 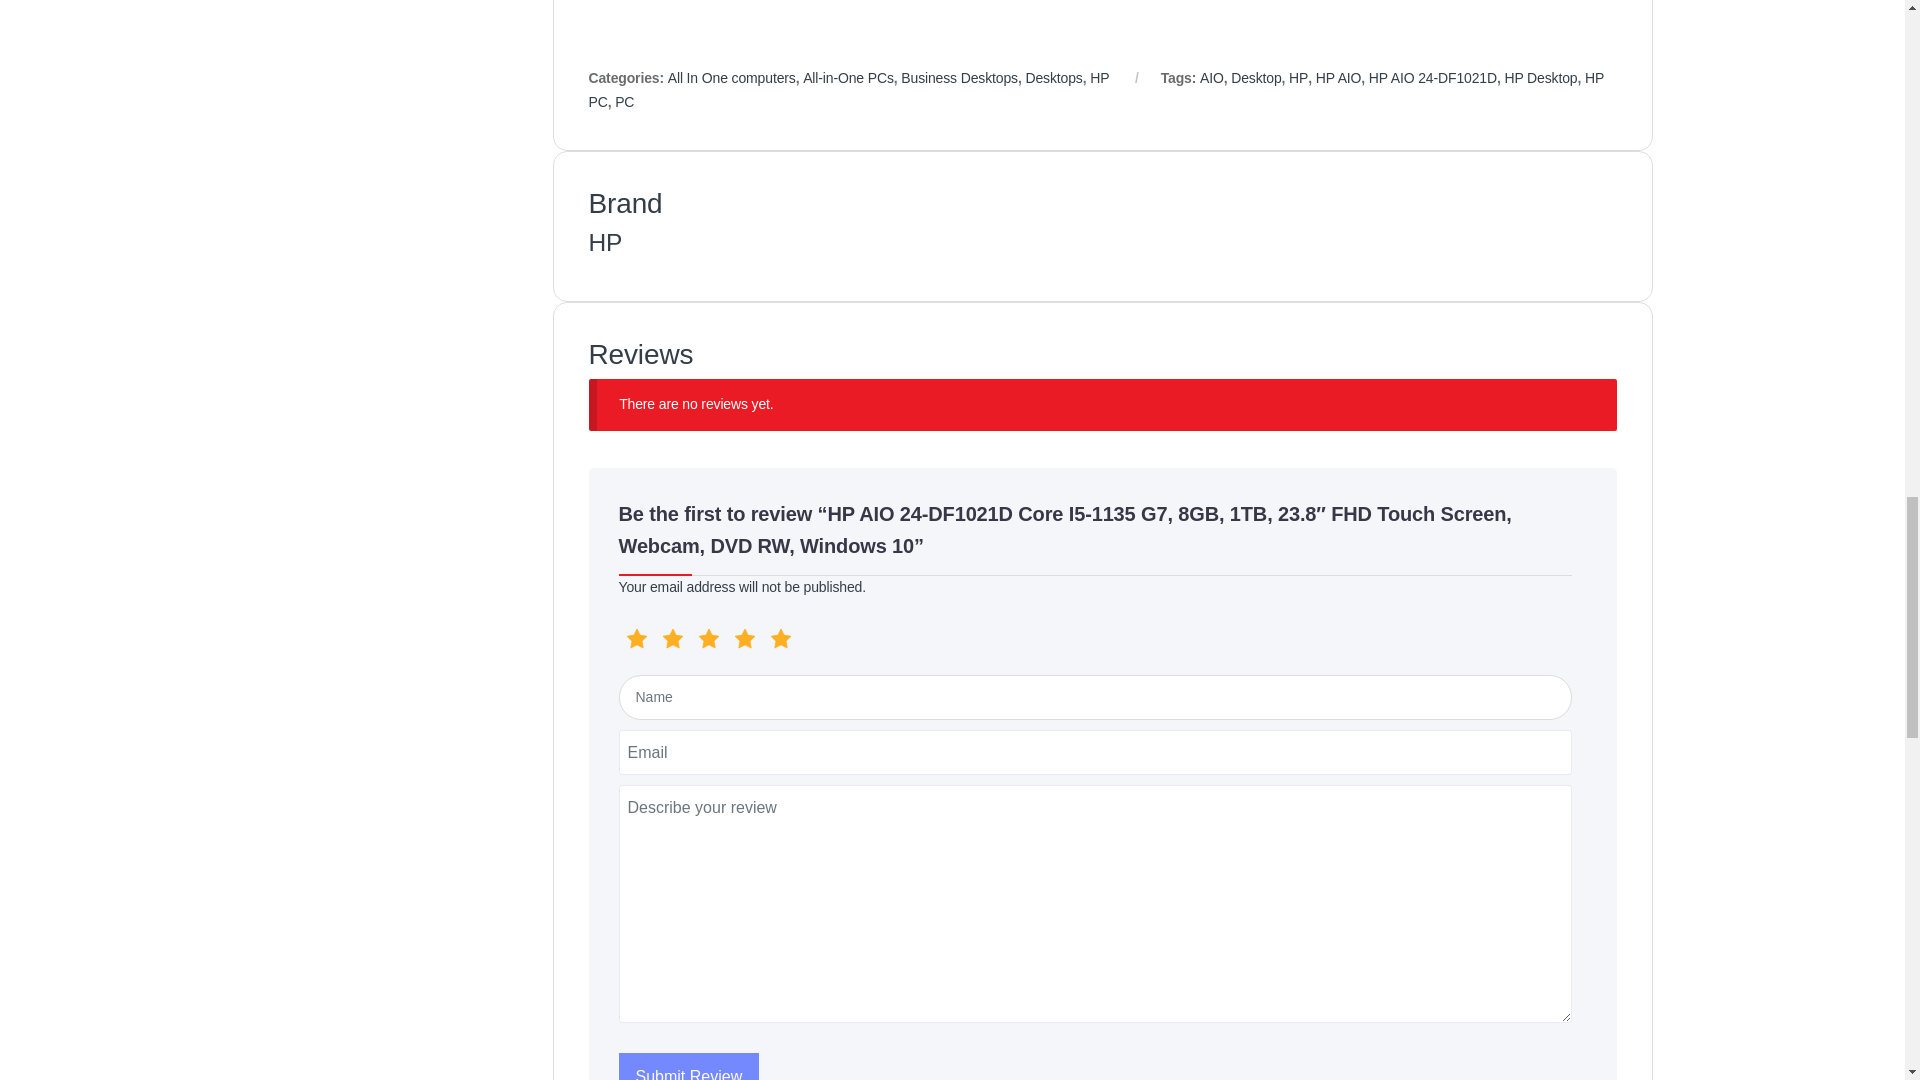 What do you see at coordinates (624, 634) in the screenshot?
I see `2` at bounding box center [624, 634].